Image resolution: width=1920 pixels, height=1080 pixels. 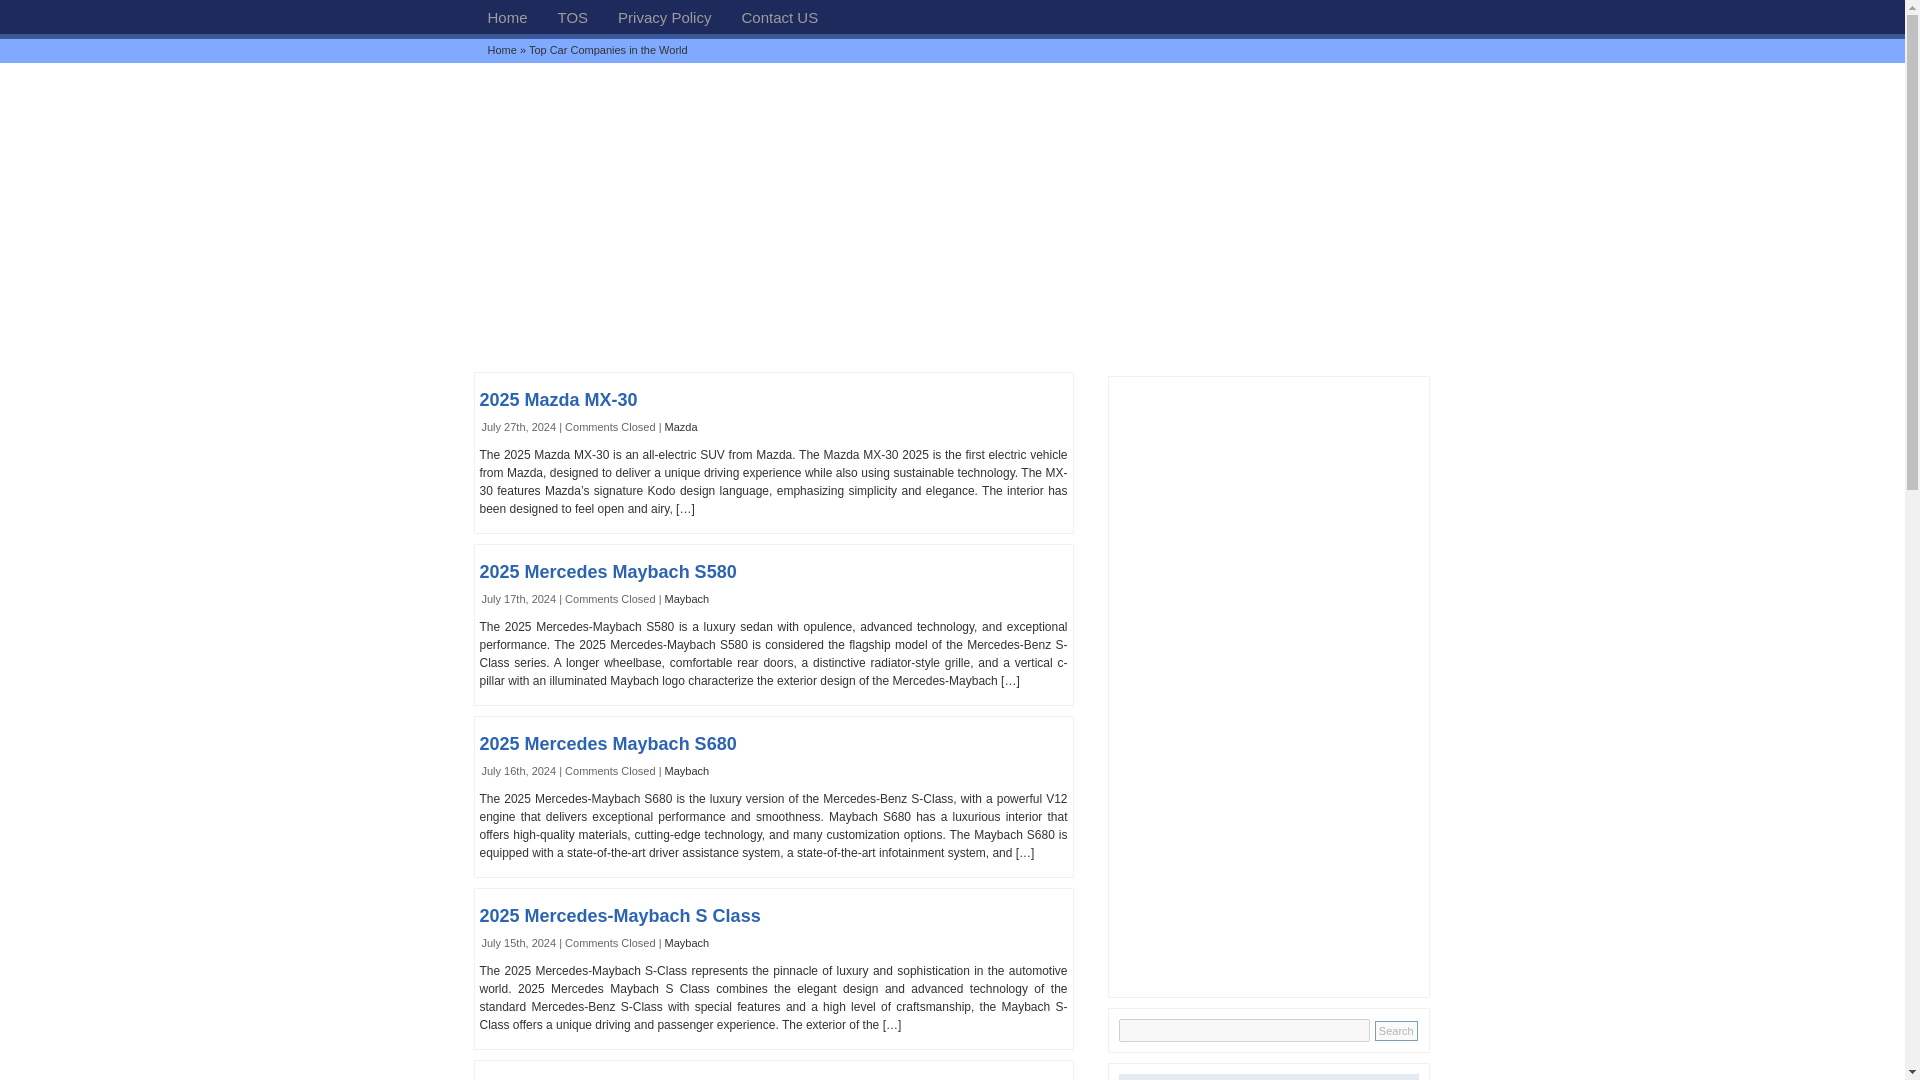 I want to click on GTOPCARS.COM, so click(x=502, y=50).